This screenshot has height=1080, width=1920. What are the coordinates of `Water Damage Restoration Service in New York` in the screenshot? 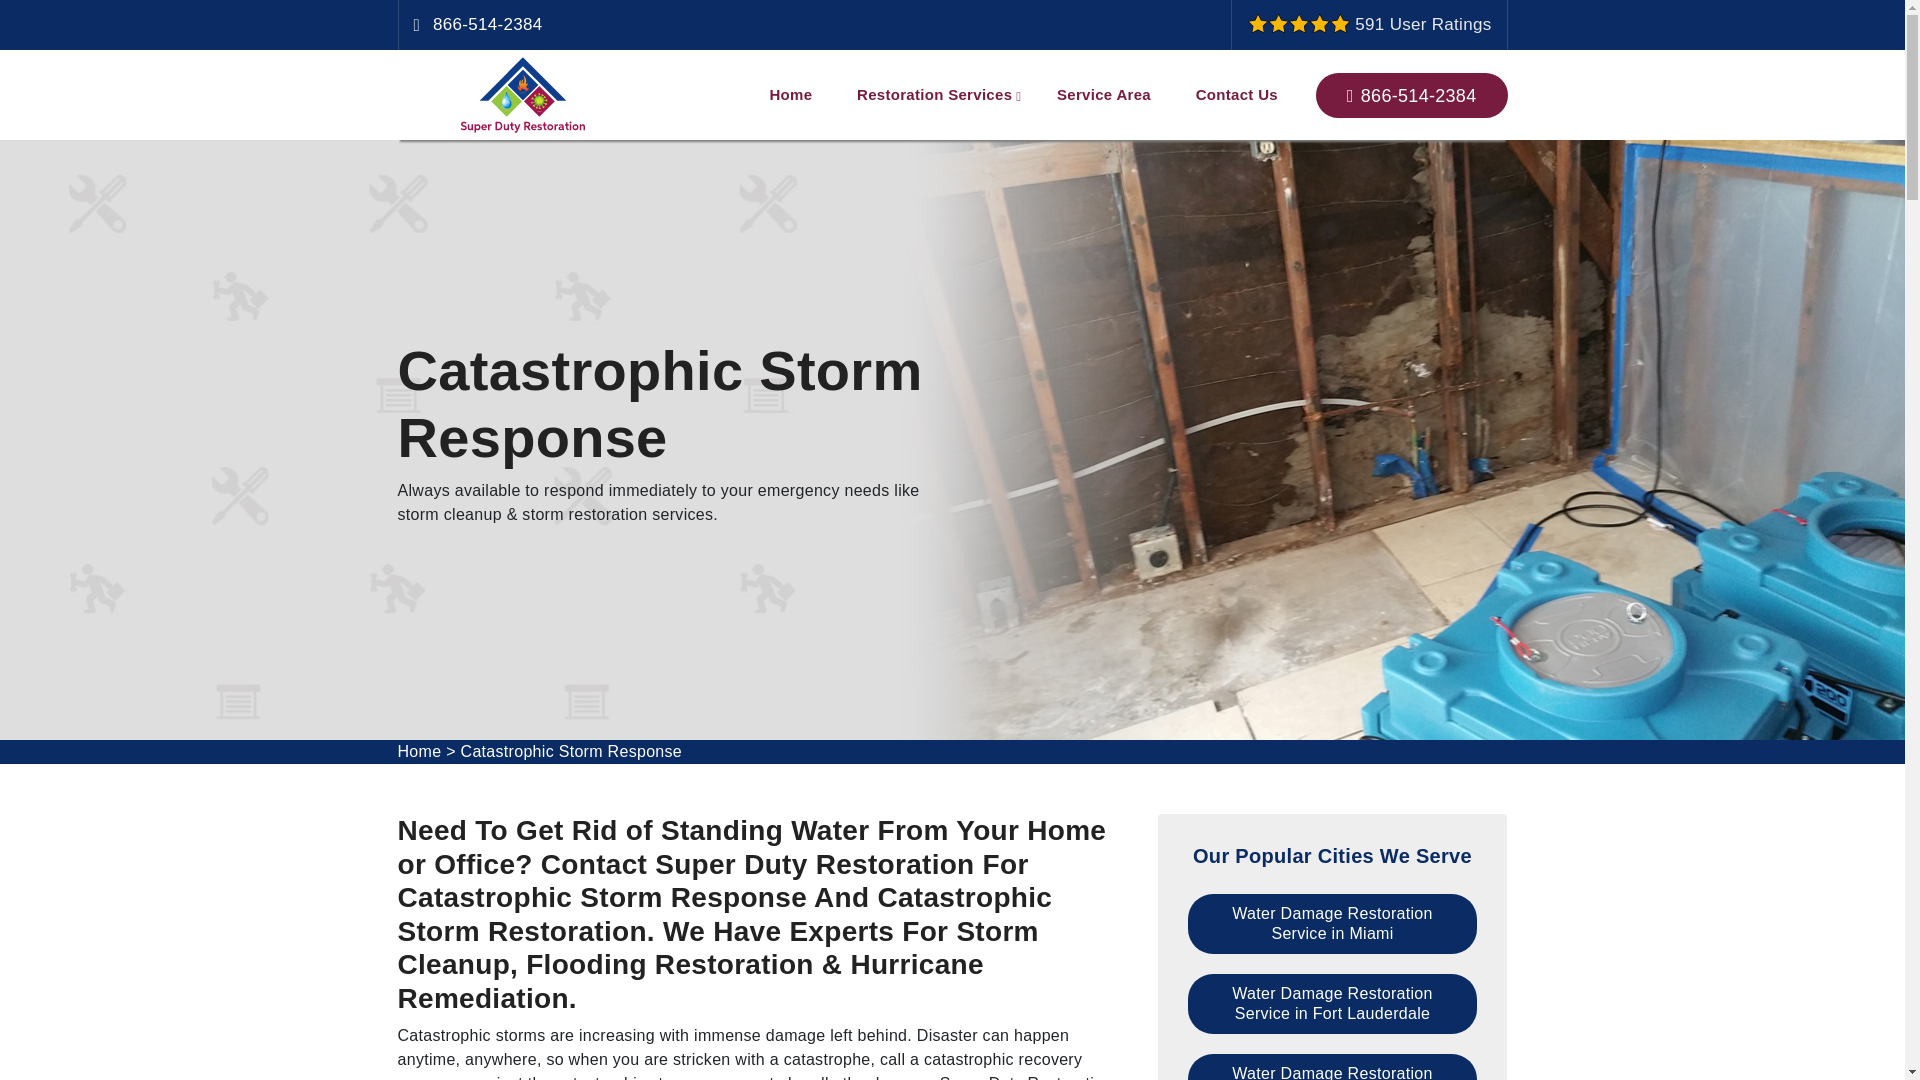 It's located at (1333, 1067).